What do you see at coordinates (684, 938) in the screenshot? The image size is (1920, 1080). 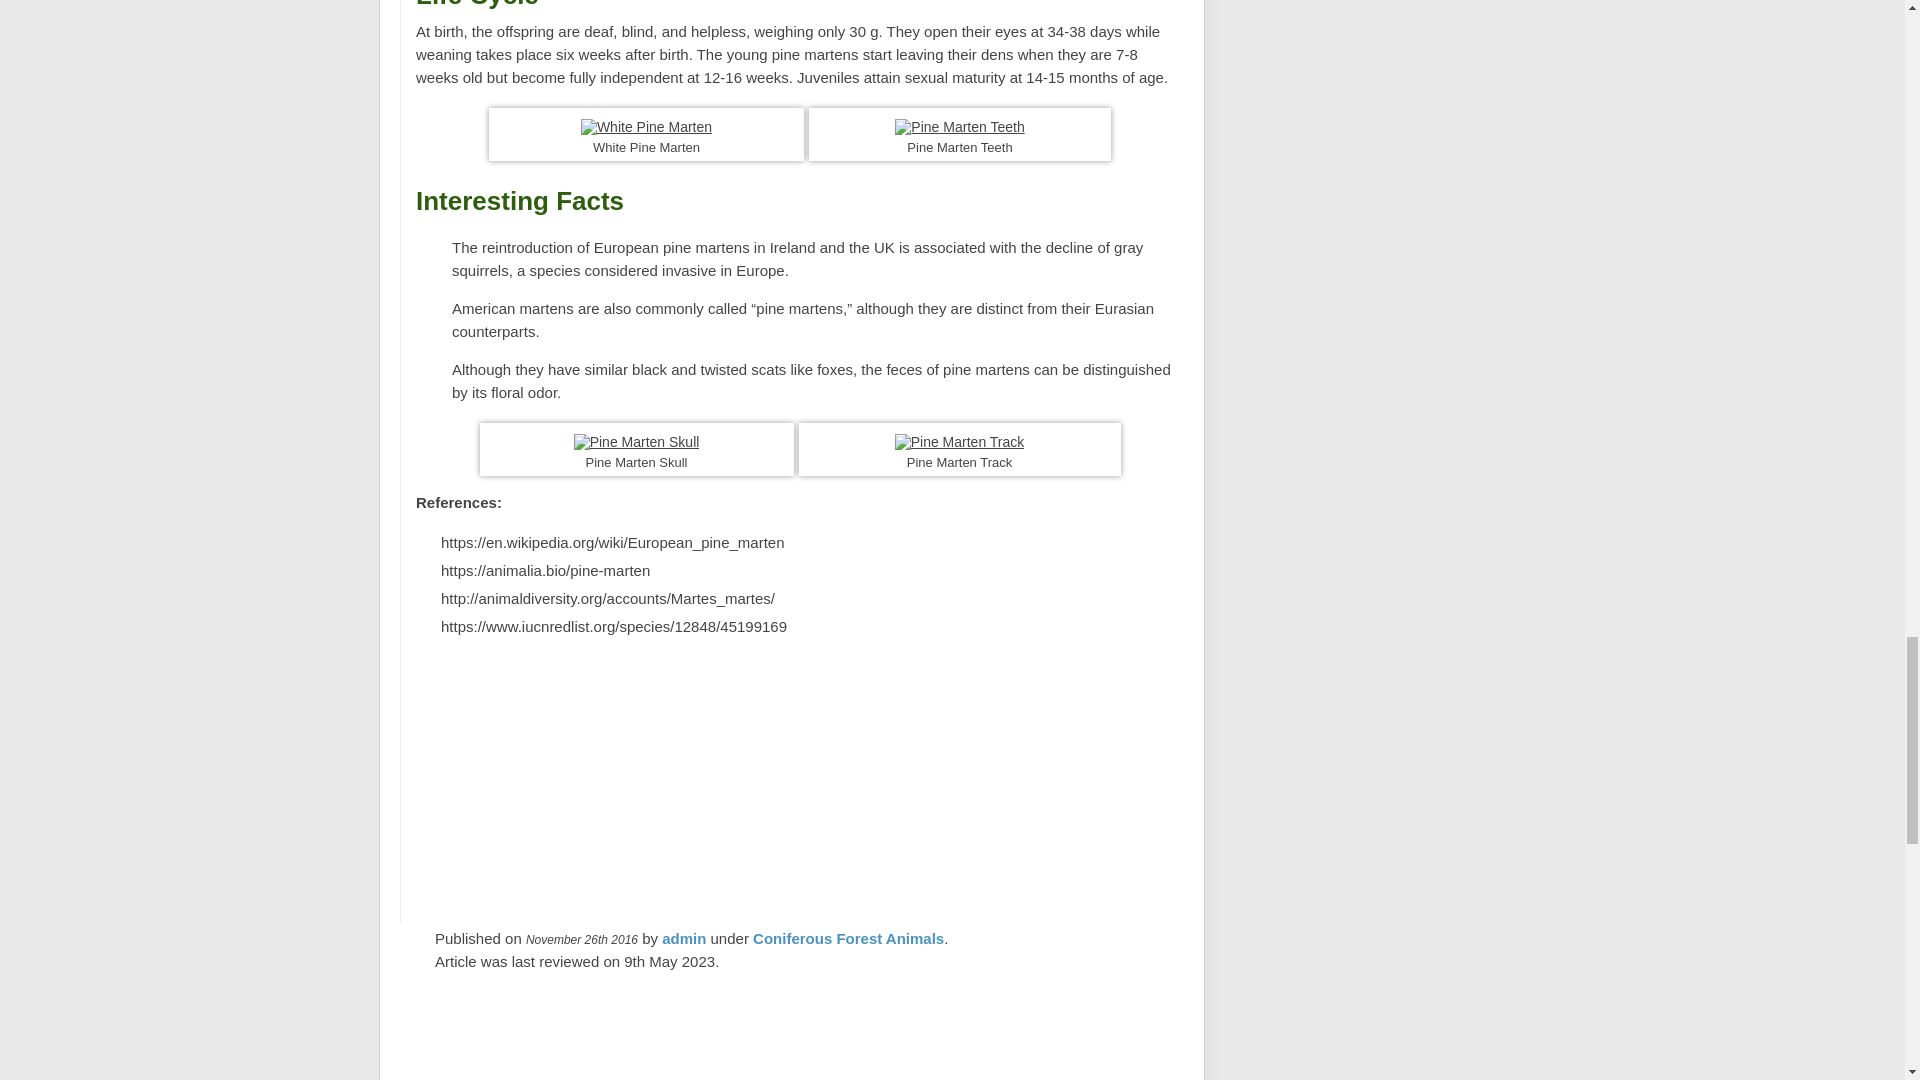 I see `admin` at bounding box center [684, 938].